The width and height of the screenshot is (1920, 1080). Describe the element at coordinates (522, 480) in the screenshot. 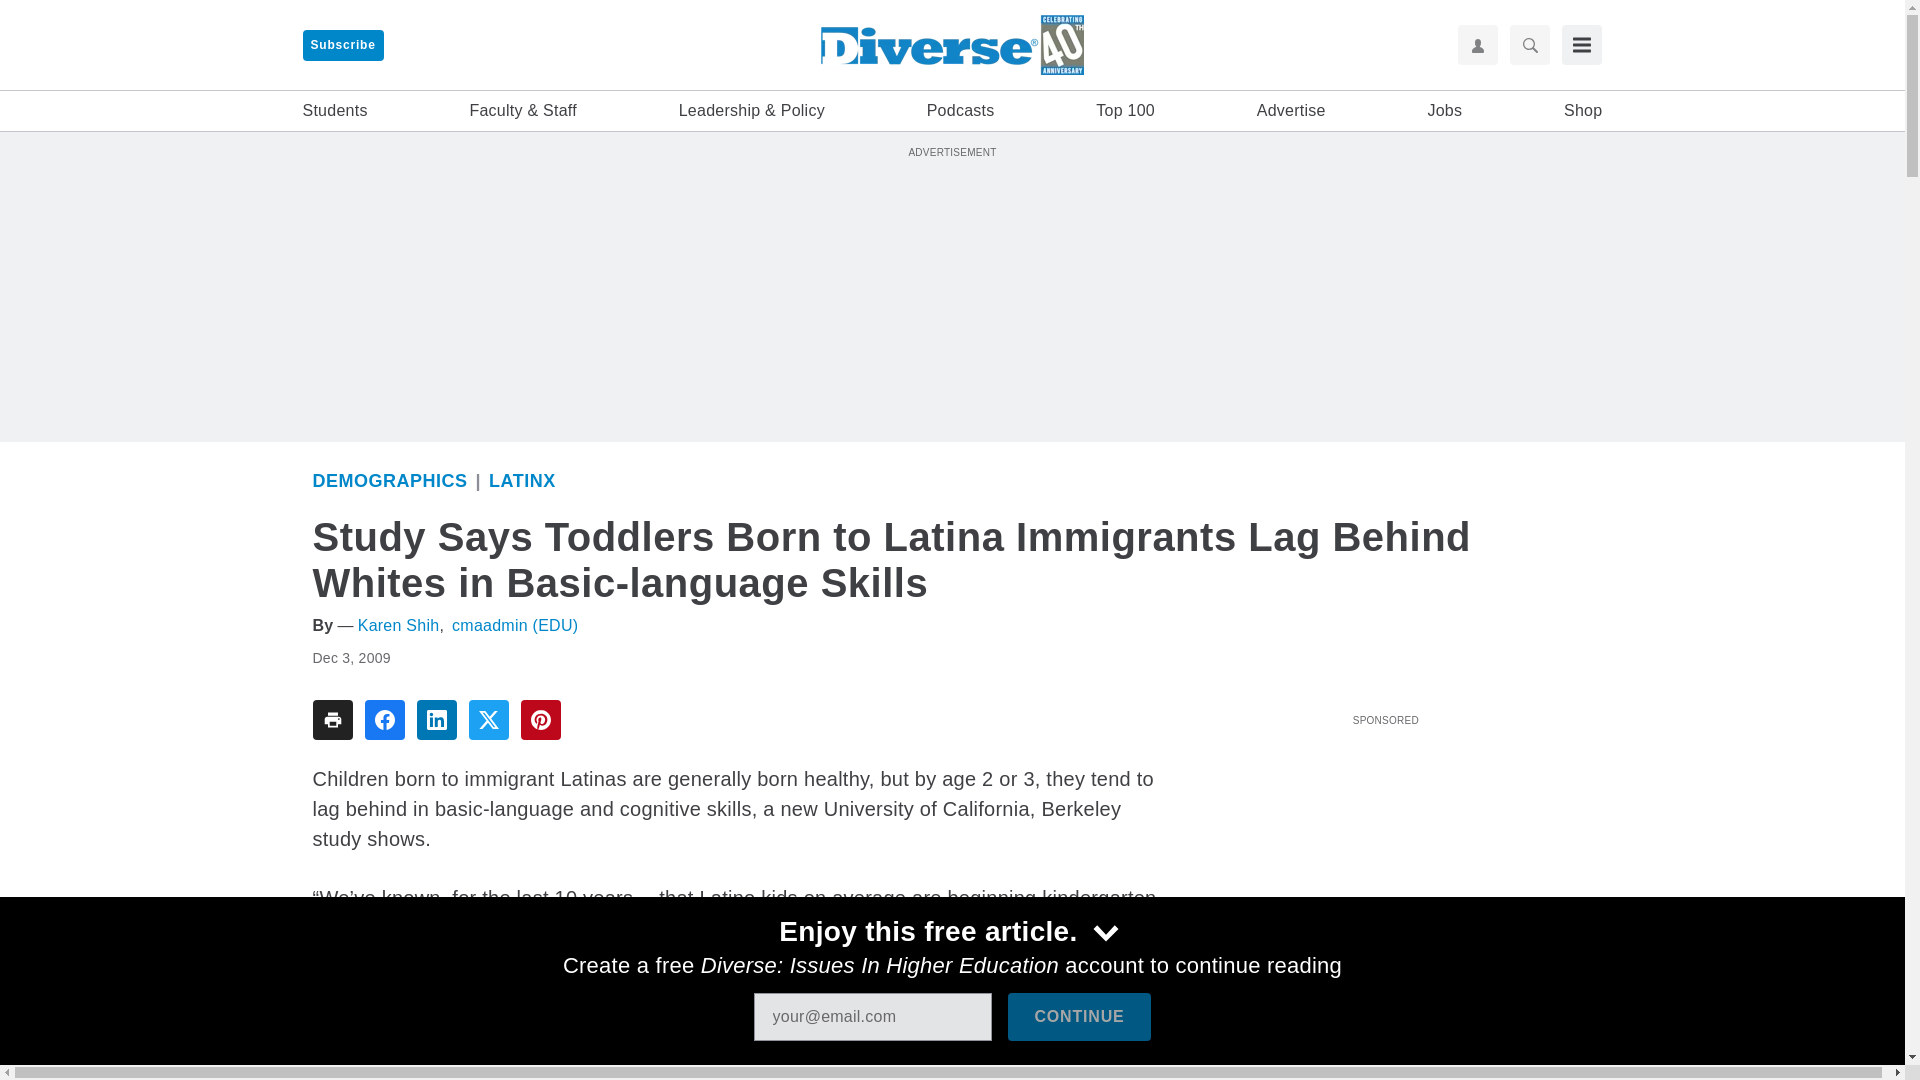

I see `Latinx` at that location.